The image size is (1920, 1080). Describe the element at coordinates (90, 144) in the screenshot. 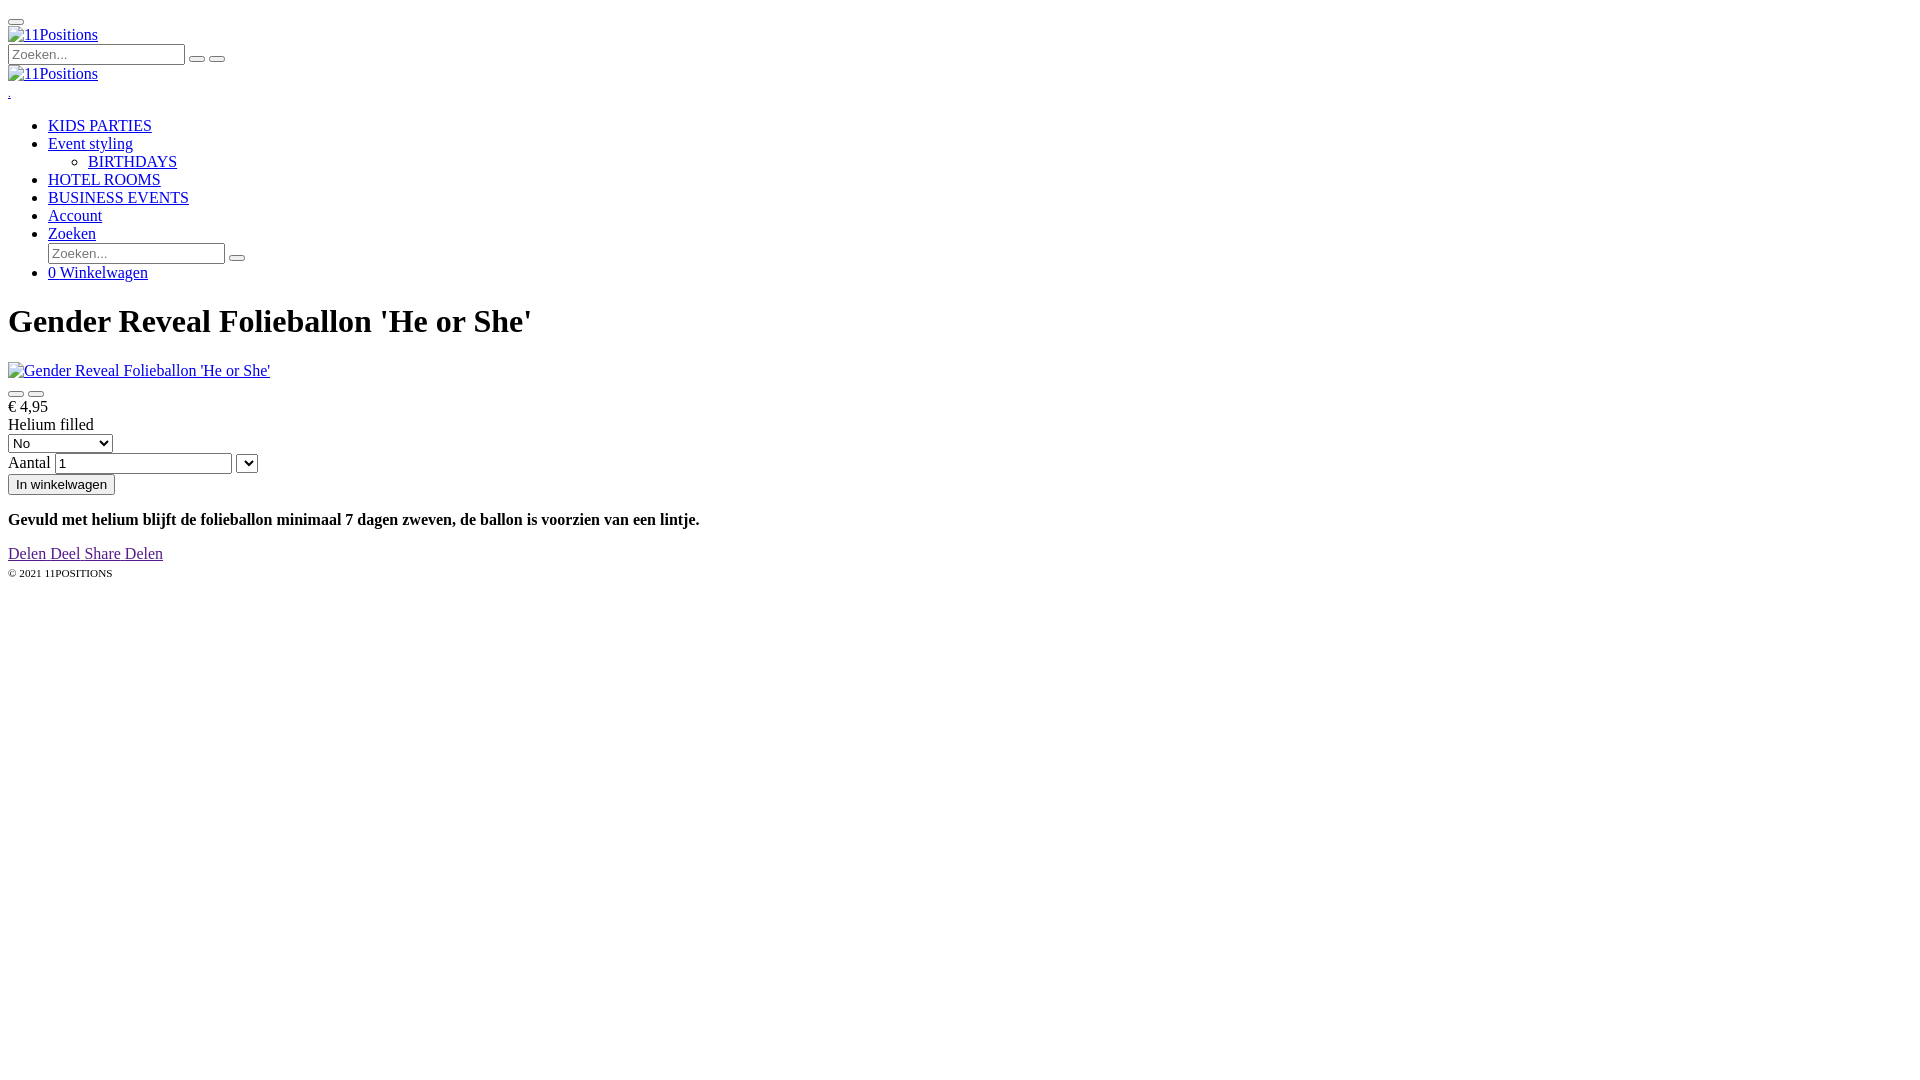

I see `Event styling` at that location.